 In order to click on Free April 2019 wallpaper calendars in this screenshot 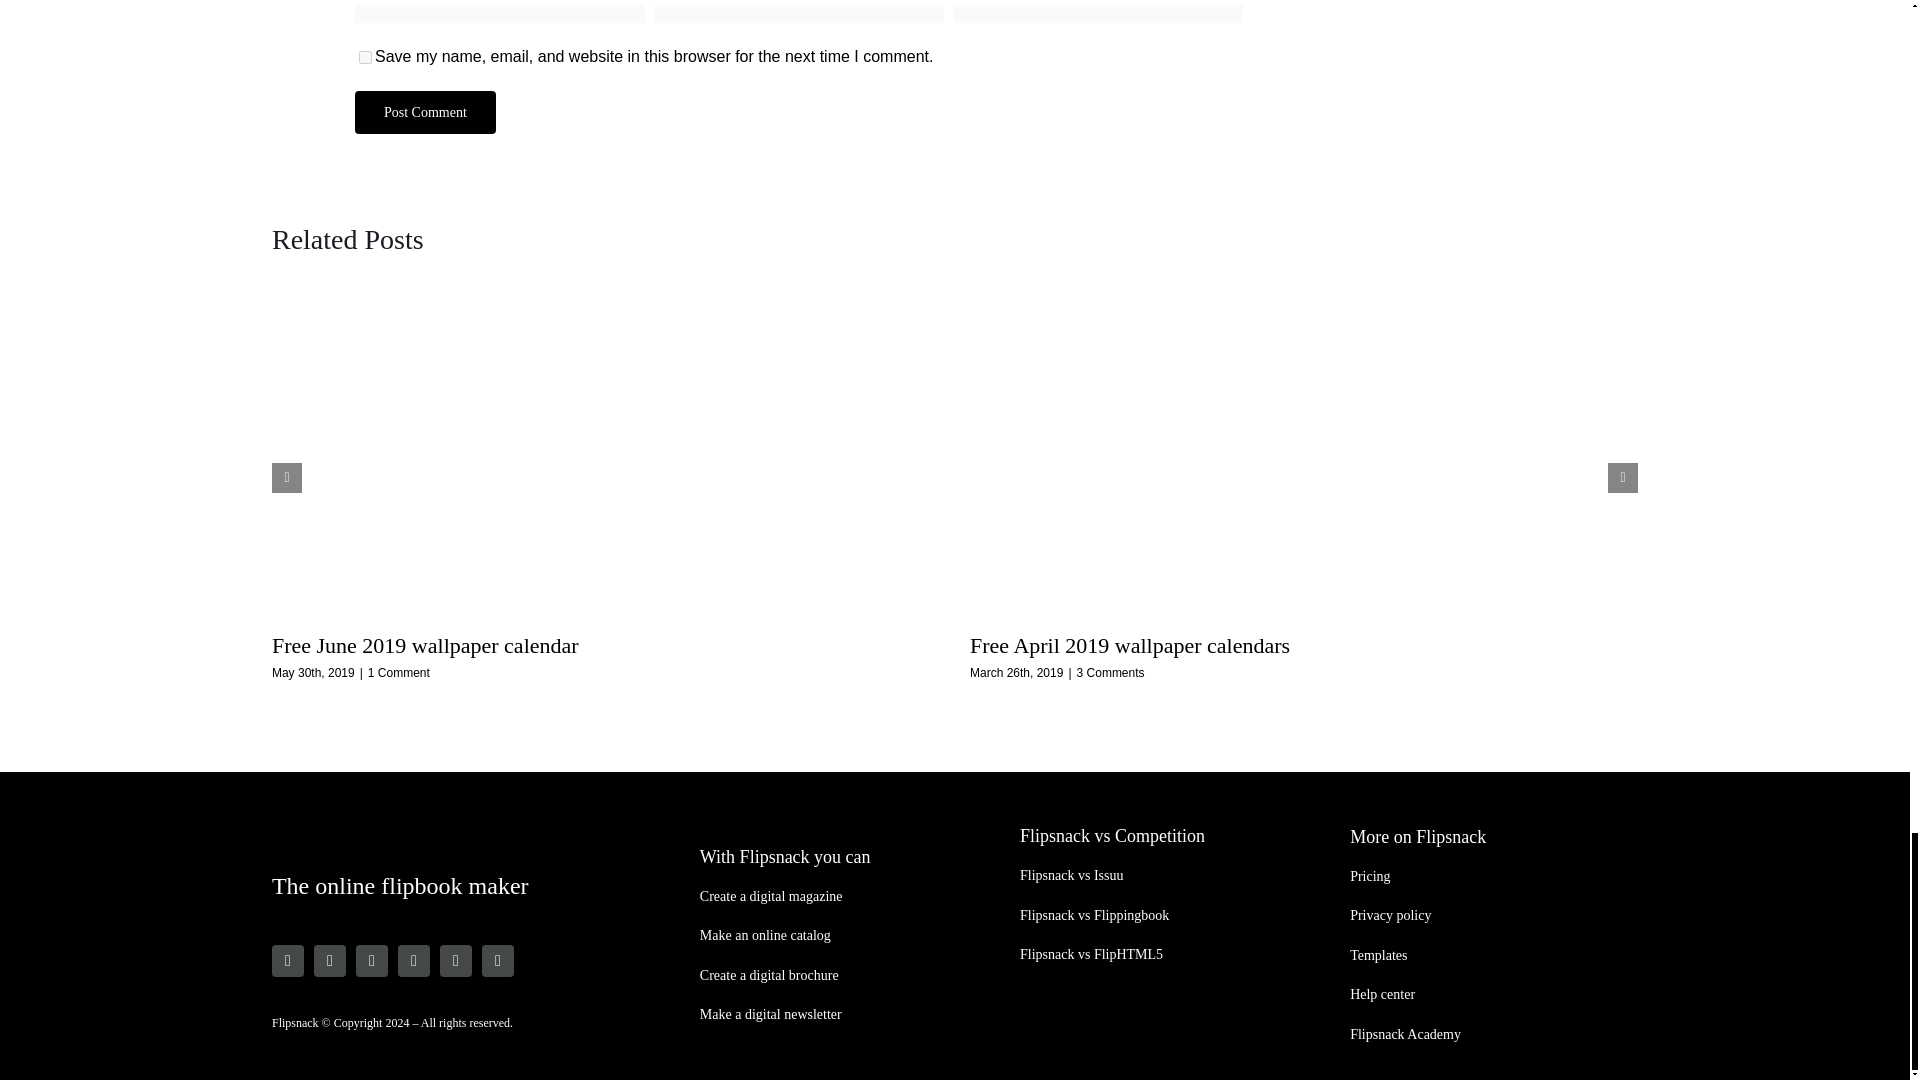, I will do `click(1130, 644)`.